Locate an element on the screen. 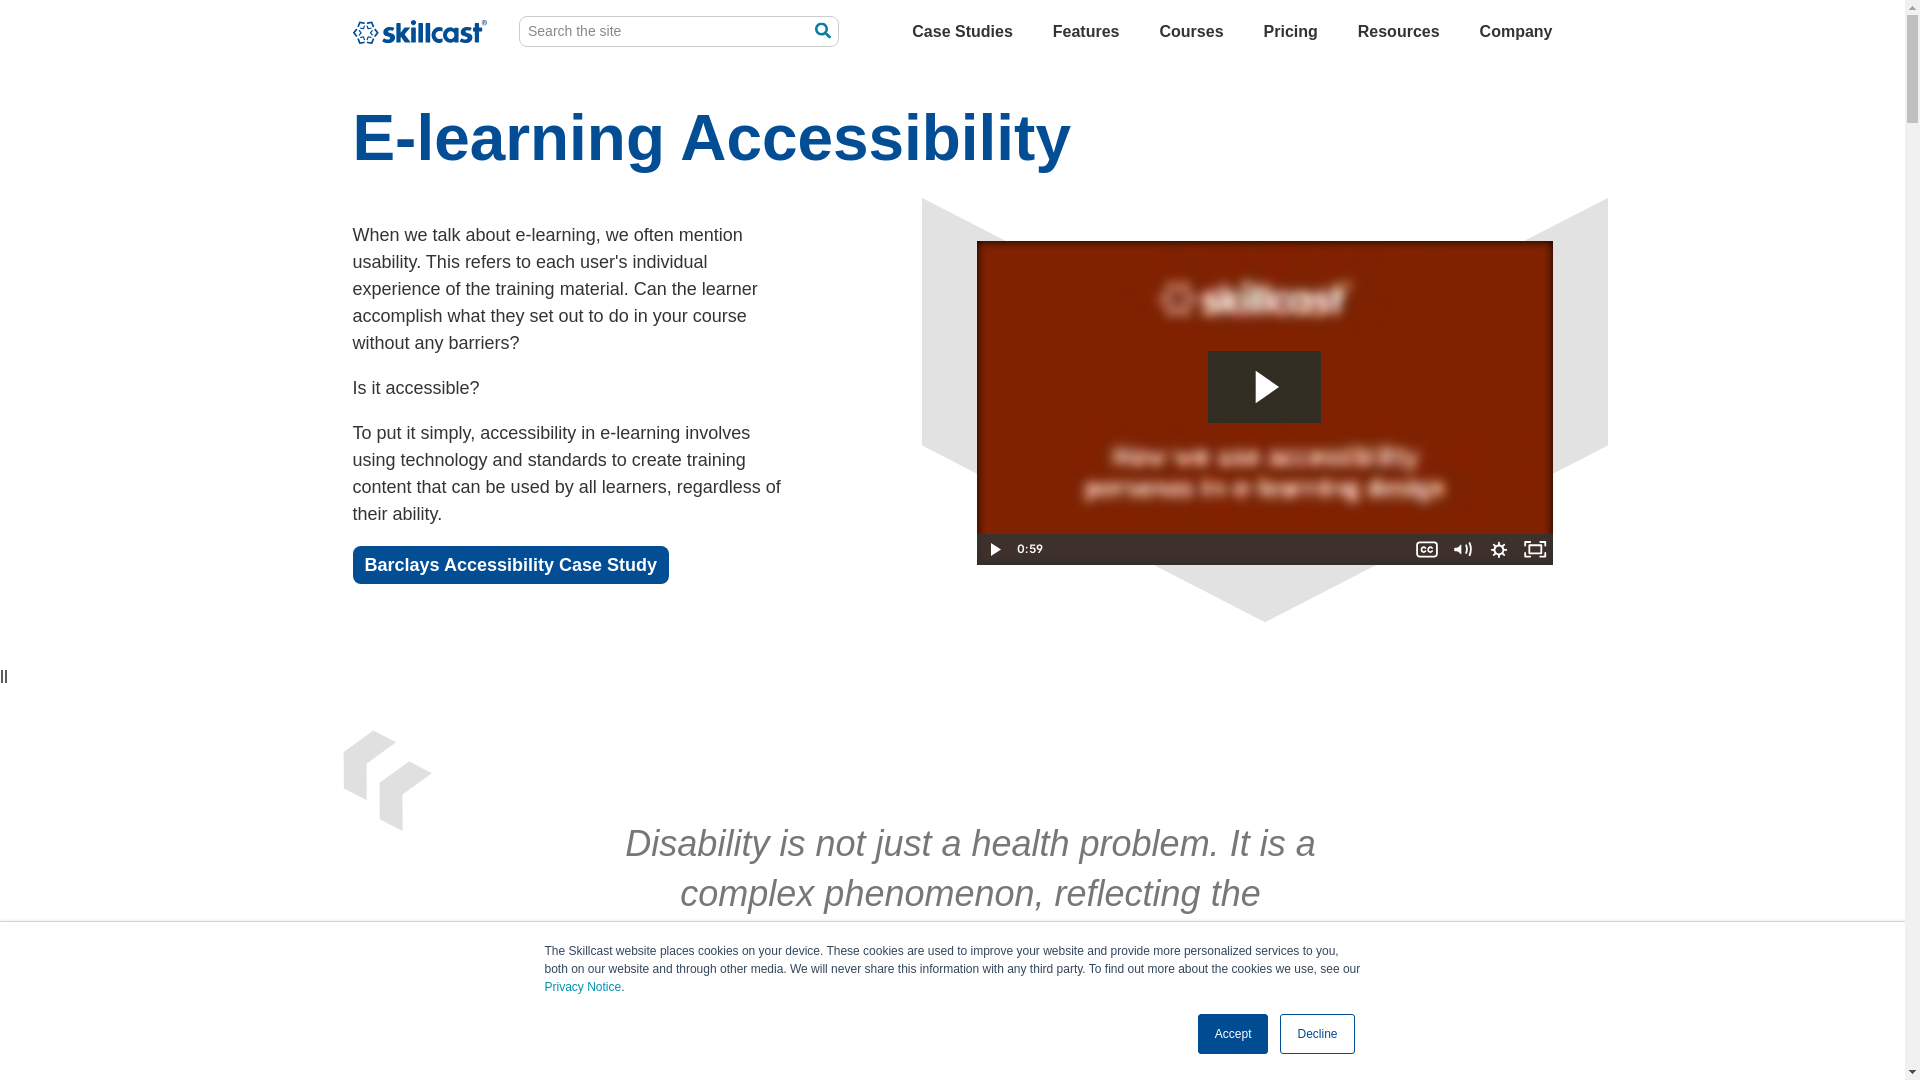  Barclays Accessibility Case Study is located at coordinates (510, 565).